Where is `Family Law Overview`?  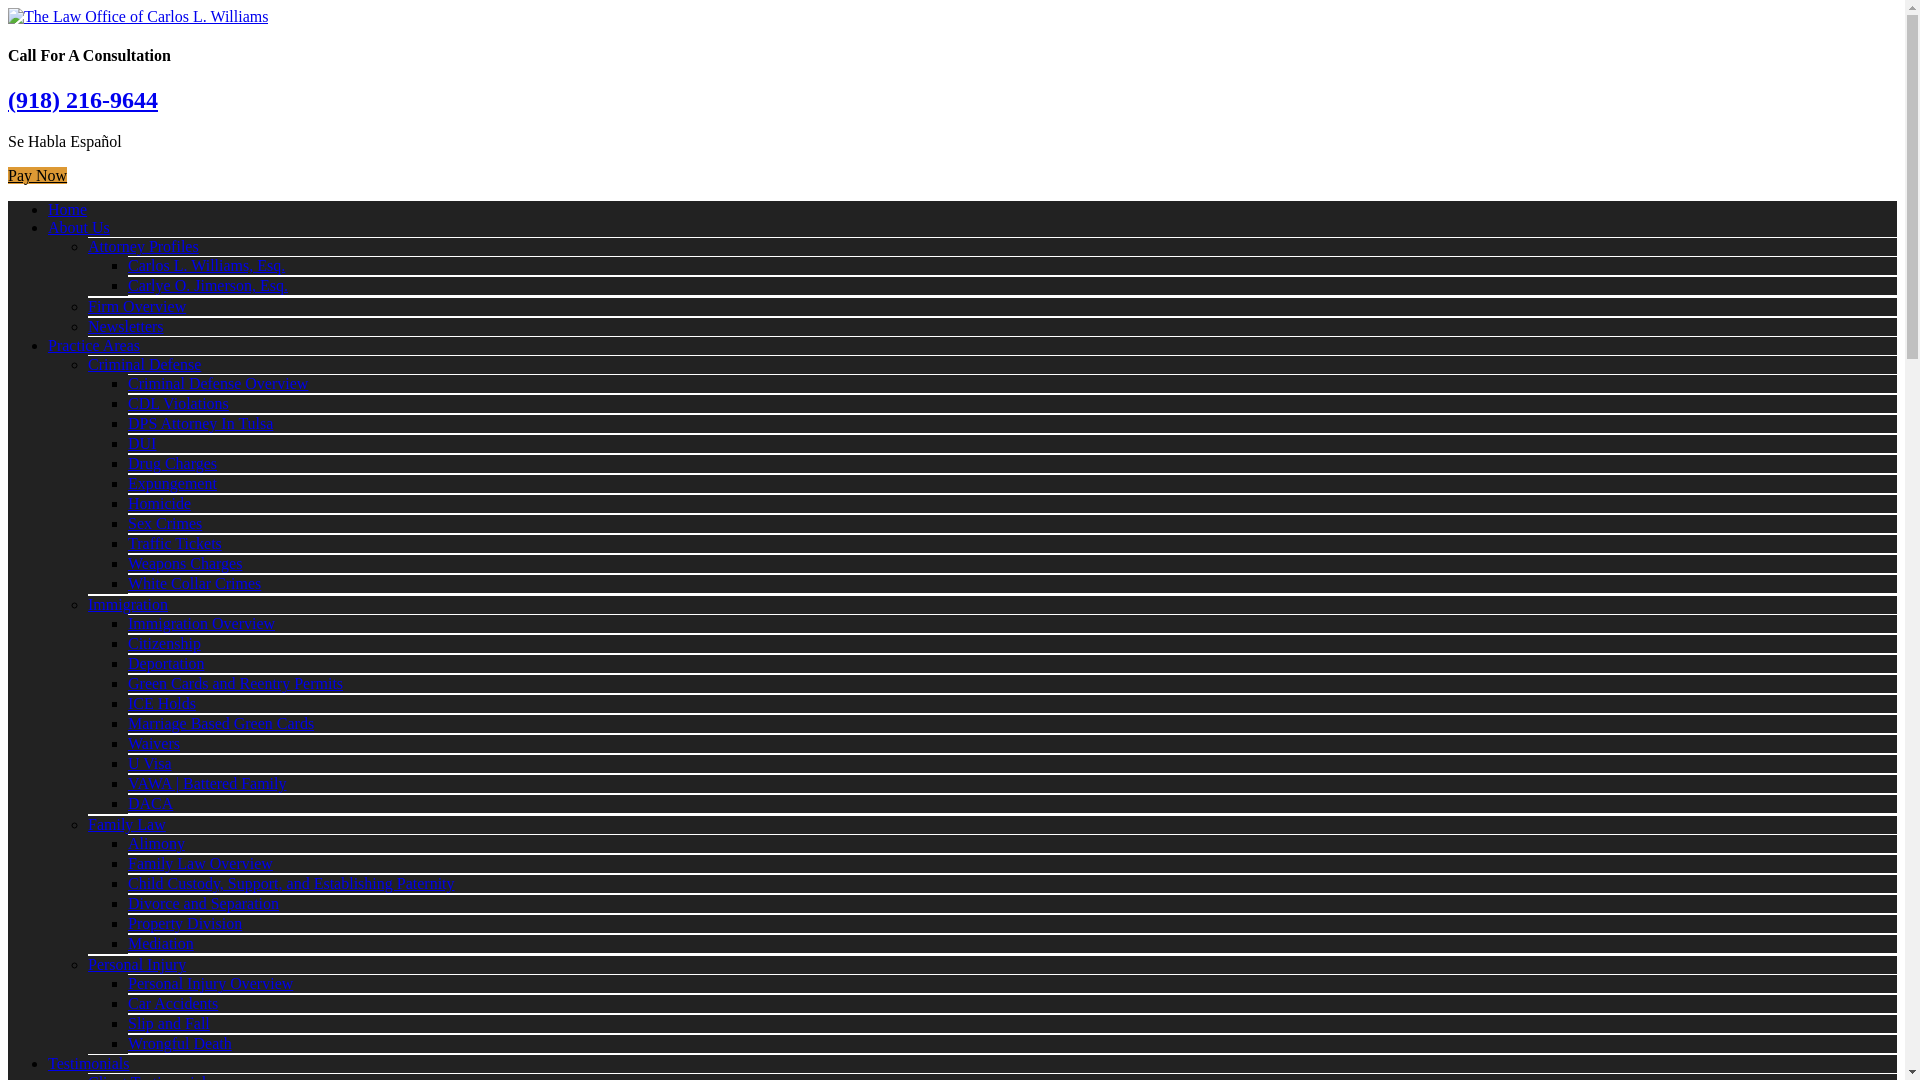
Family Law Overview is located at coordinates (200, 863).